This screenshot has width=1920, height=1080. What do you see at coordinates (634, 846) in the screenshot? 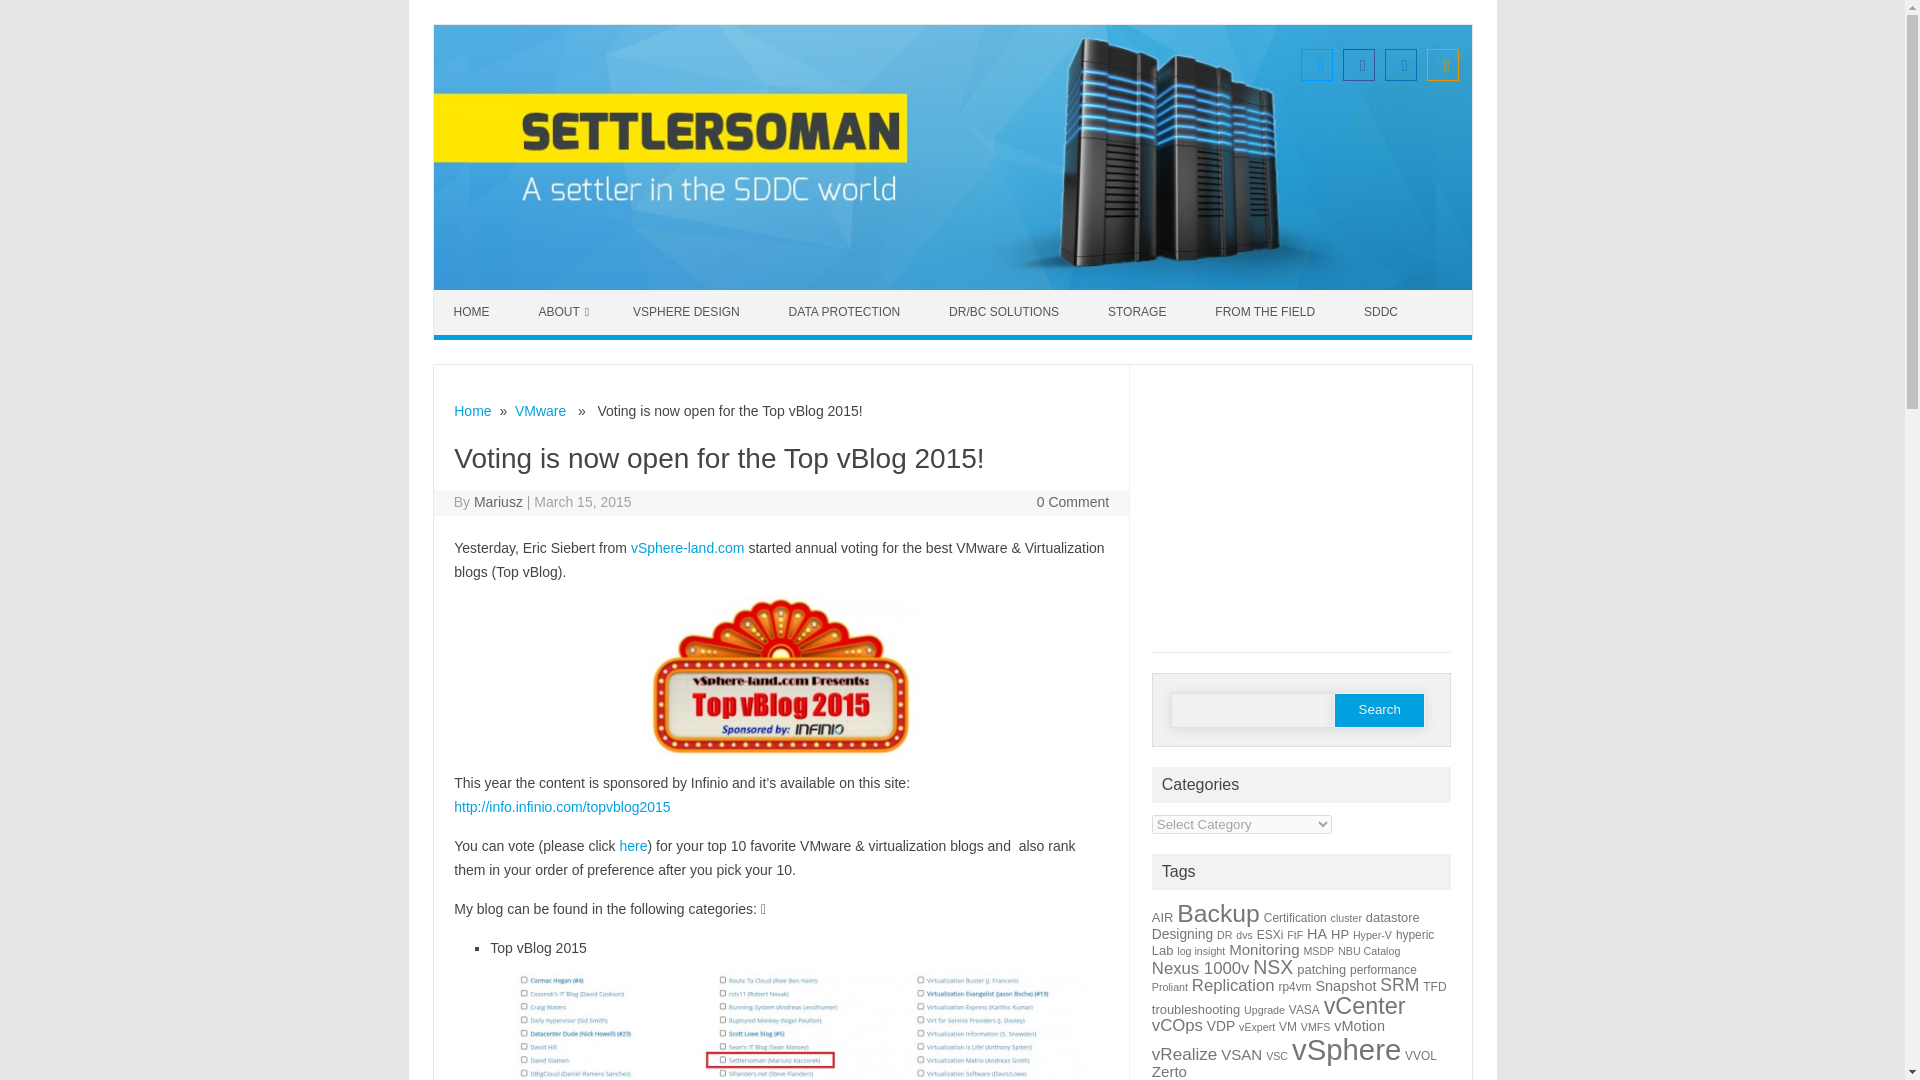
I see `here` at bounding box center [634, 846].